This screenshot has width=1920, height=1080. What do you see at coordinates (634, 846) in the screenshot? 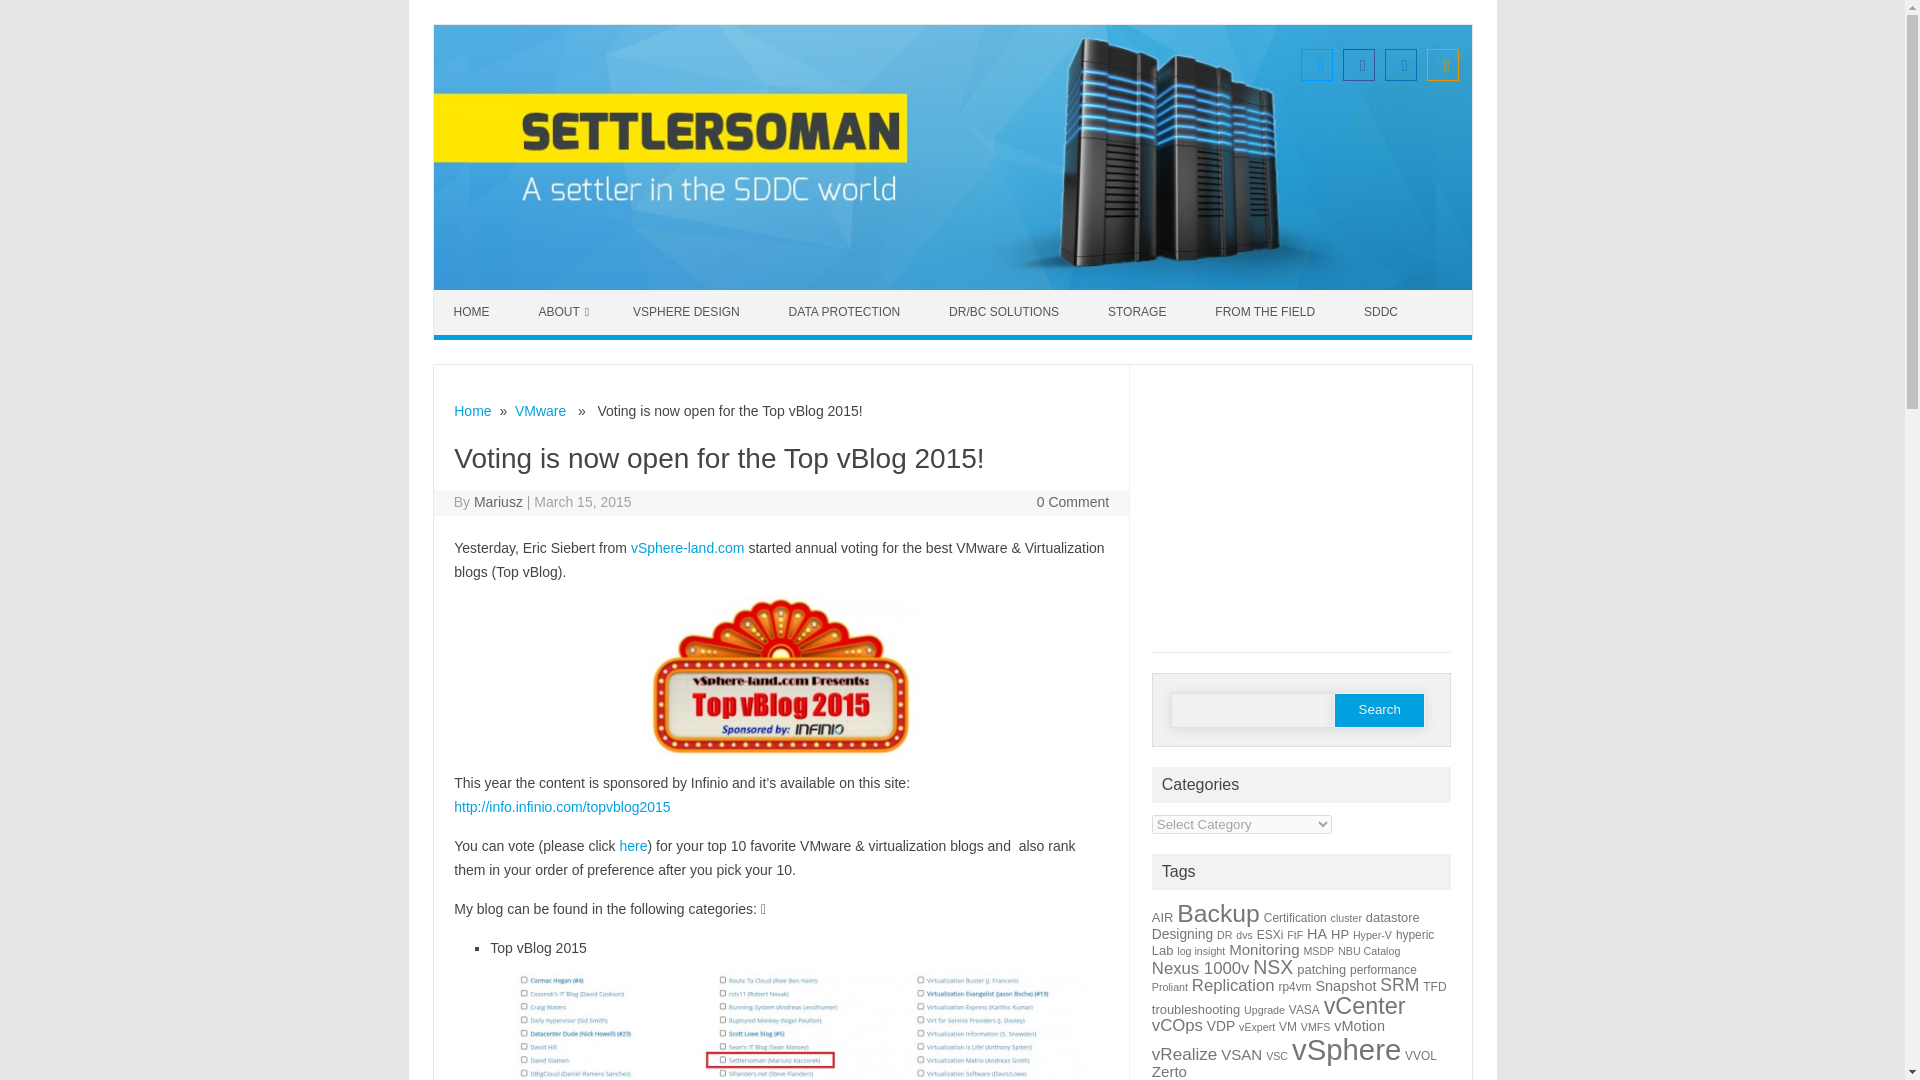
I see `here` at bounding box center [634, 846].